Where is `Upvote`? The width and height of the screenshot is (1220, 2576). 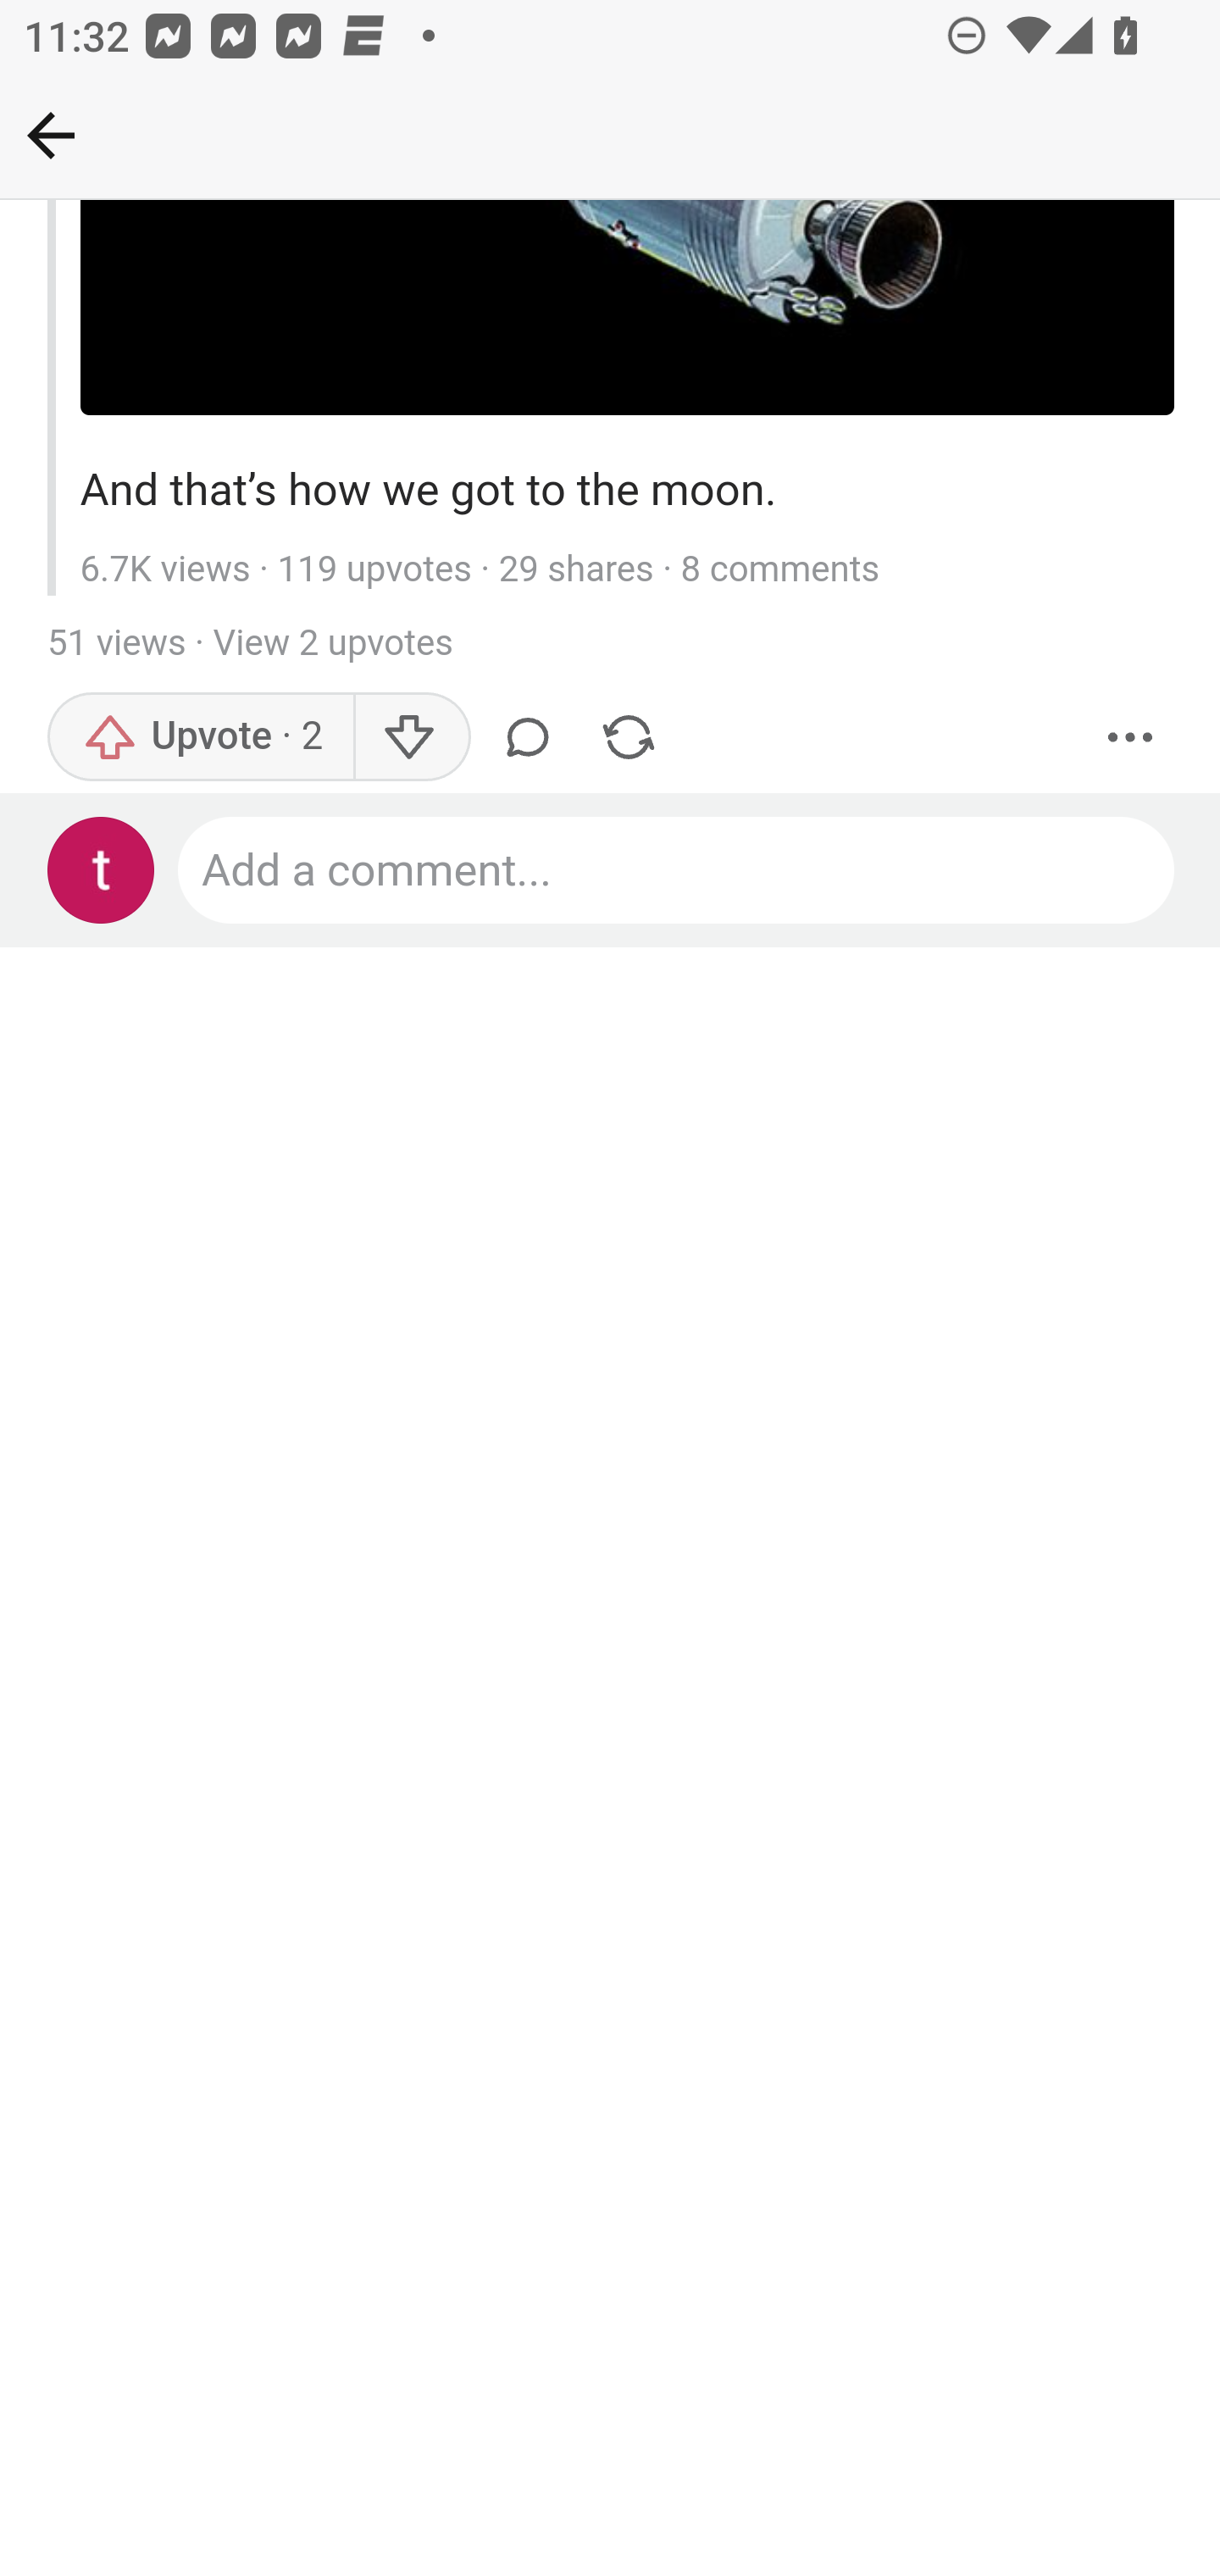
Upvote is located at coordinates (202, 741).